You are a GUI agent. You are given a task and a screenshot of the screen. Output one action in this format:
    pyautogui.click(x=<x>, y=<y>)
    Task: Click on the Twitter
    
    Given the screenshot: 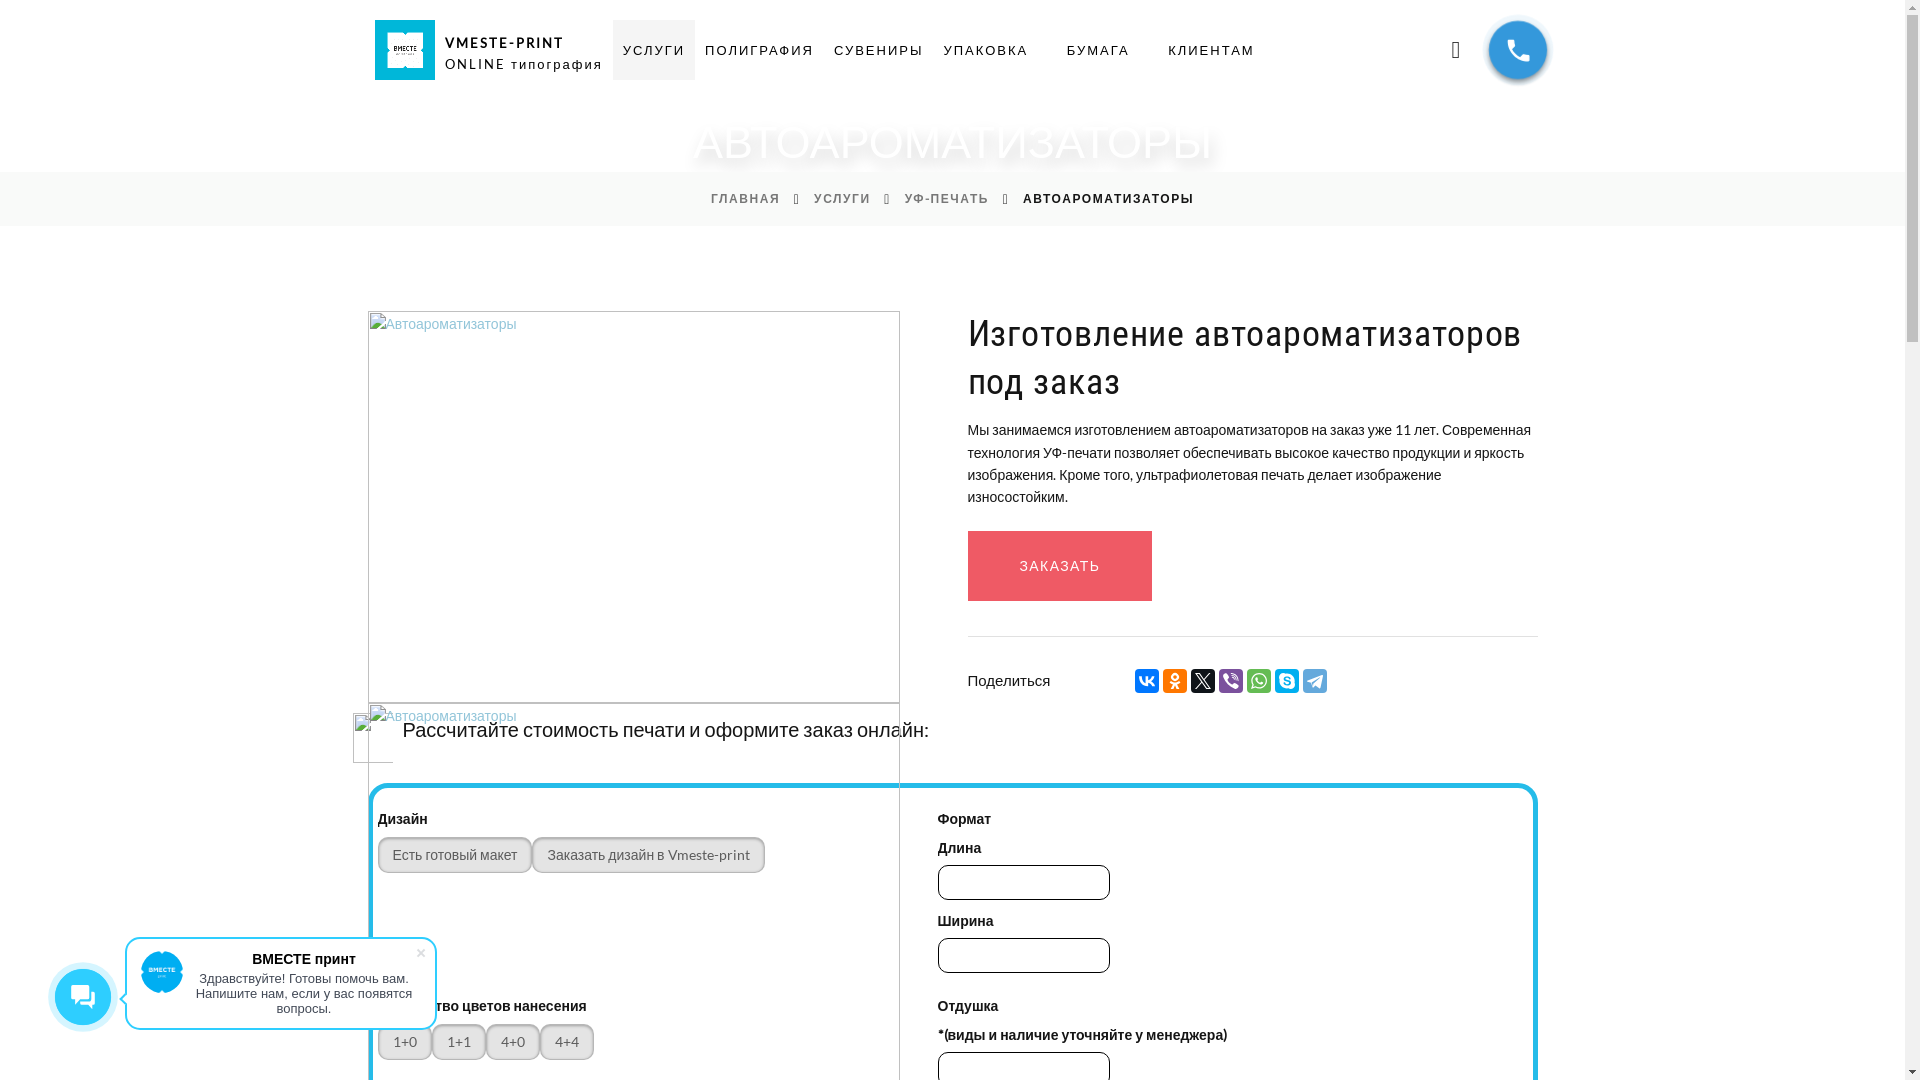 What is the action you would take?
    pyautogui.click(x=1203, y=681)
    